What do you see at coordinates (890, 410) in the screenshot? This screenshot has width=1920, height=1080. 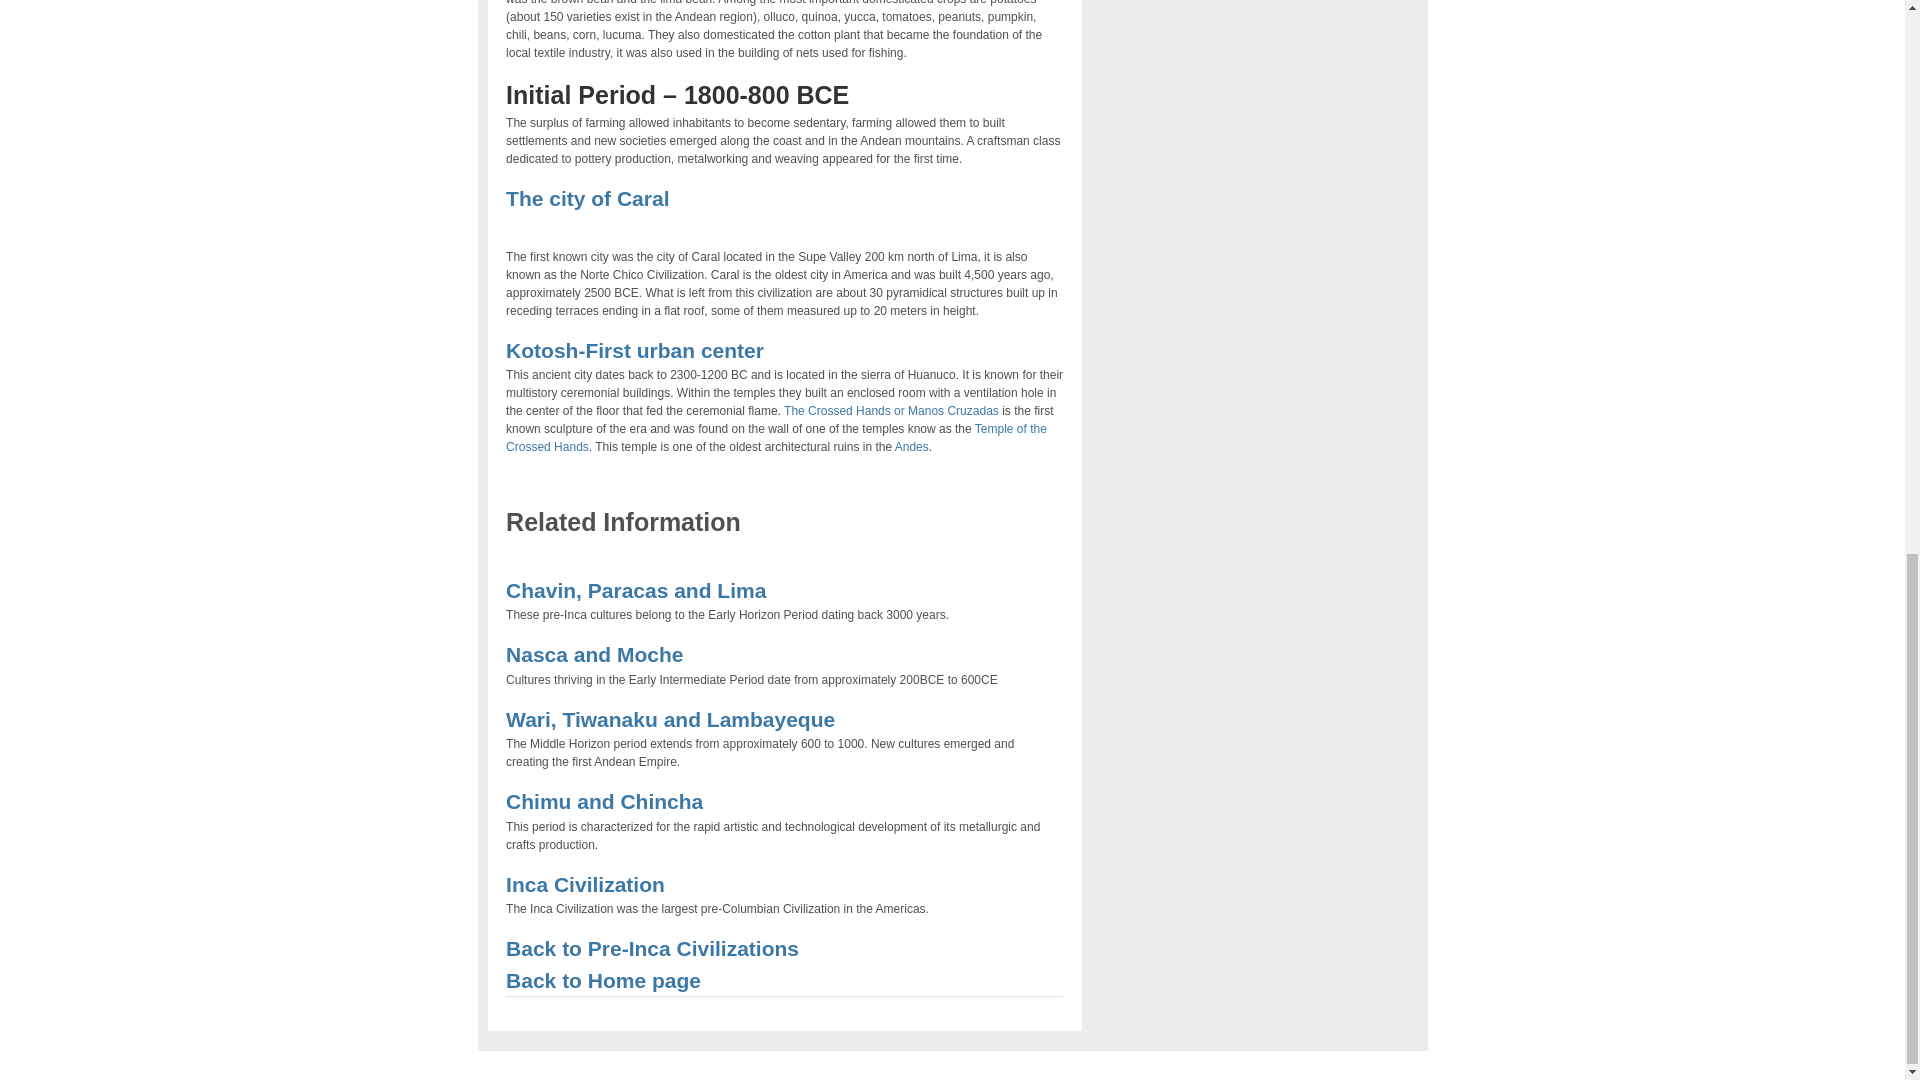 I see `The Crossed Hands or Manos Cruzadas` at bounding box center [890, 410].